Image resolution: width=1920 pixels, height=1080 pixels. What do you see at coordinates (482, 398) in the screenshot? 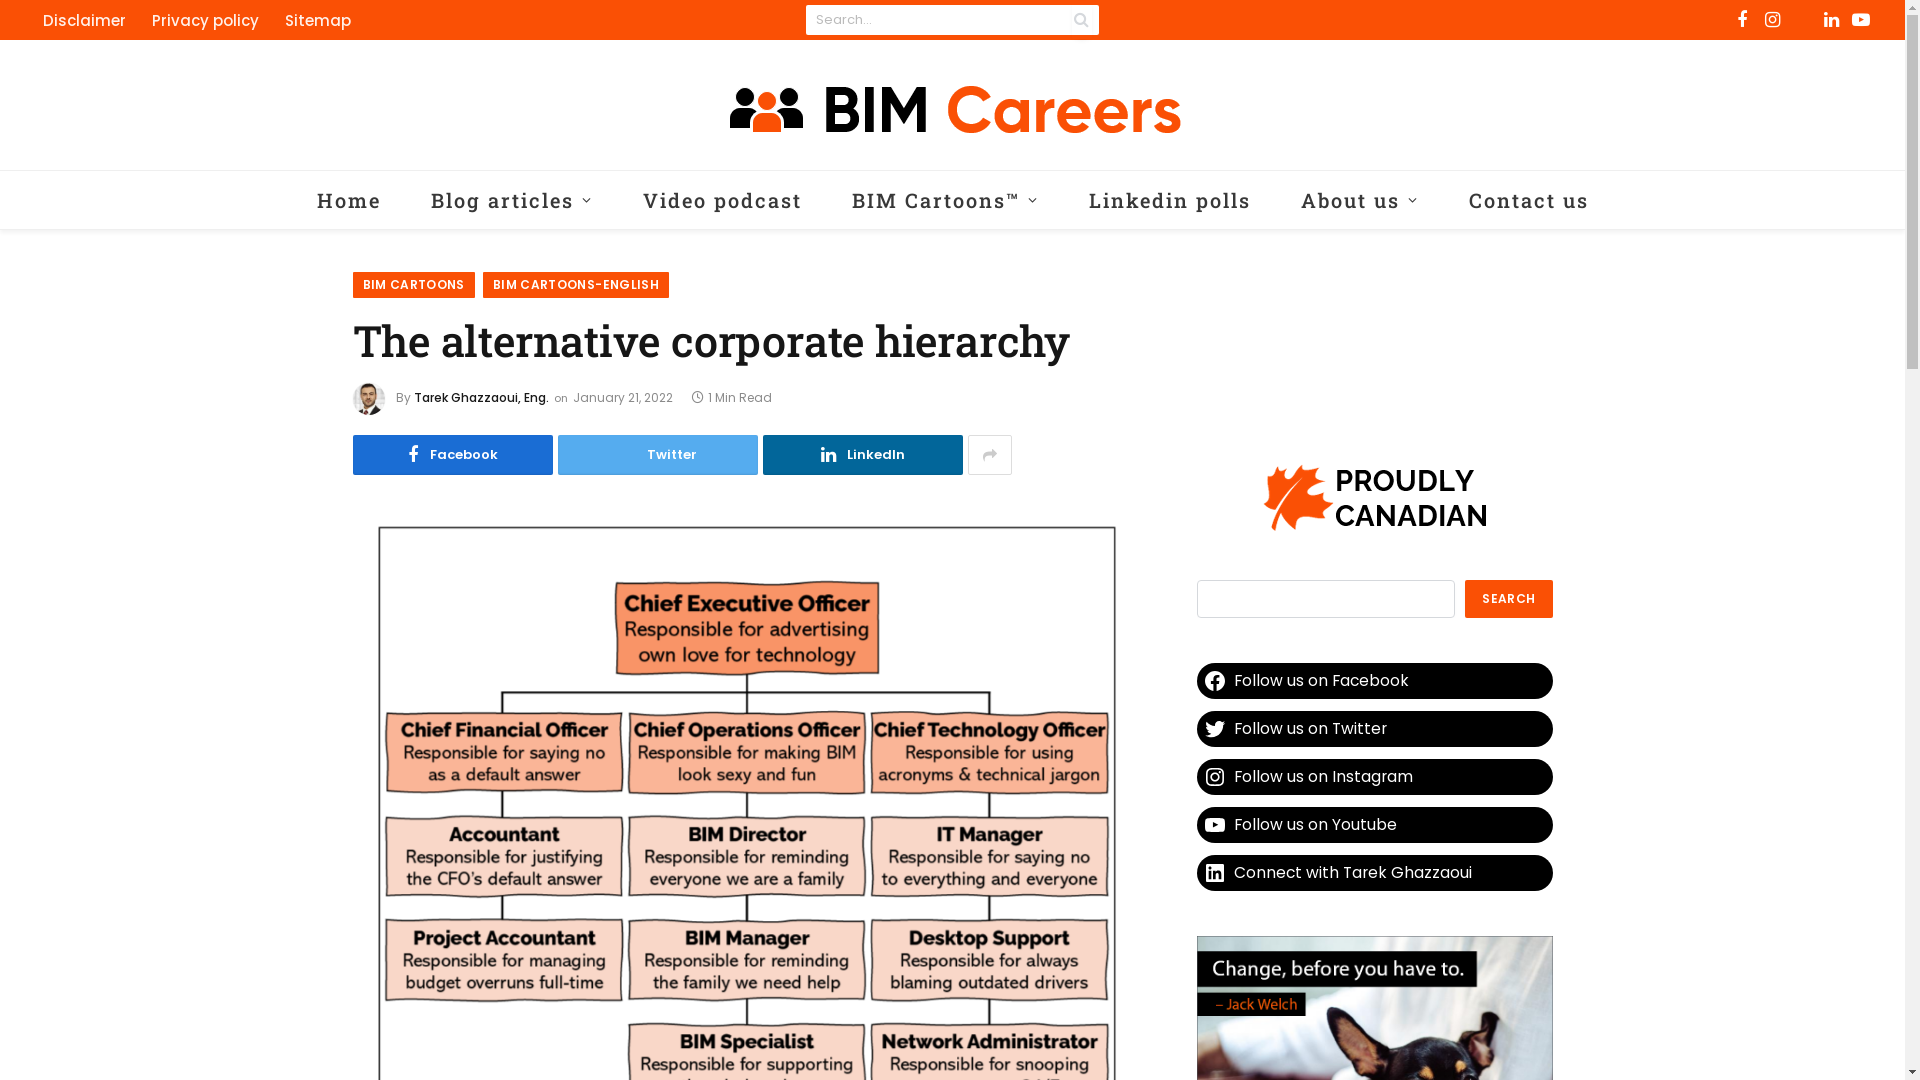
I see `Tarek Ghazzaoui, Eng.` at bounding box center [482, 398].